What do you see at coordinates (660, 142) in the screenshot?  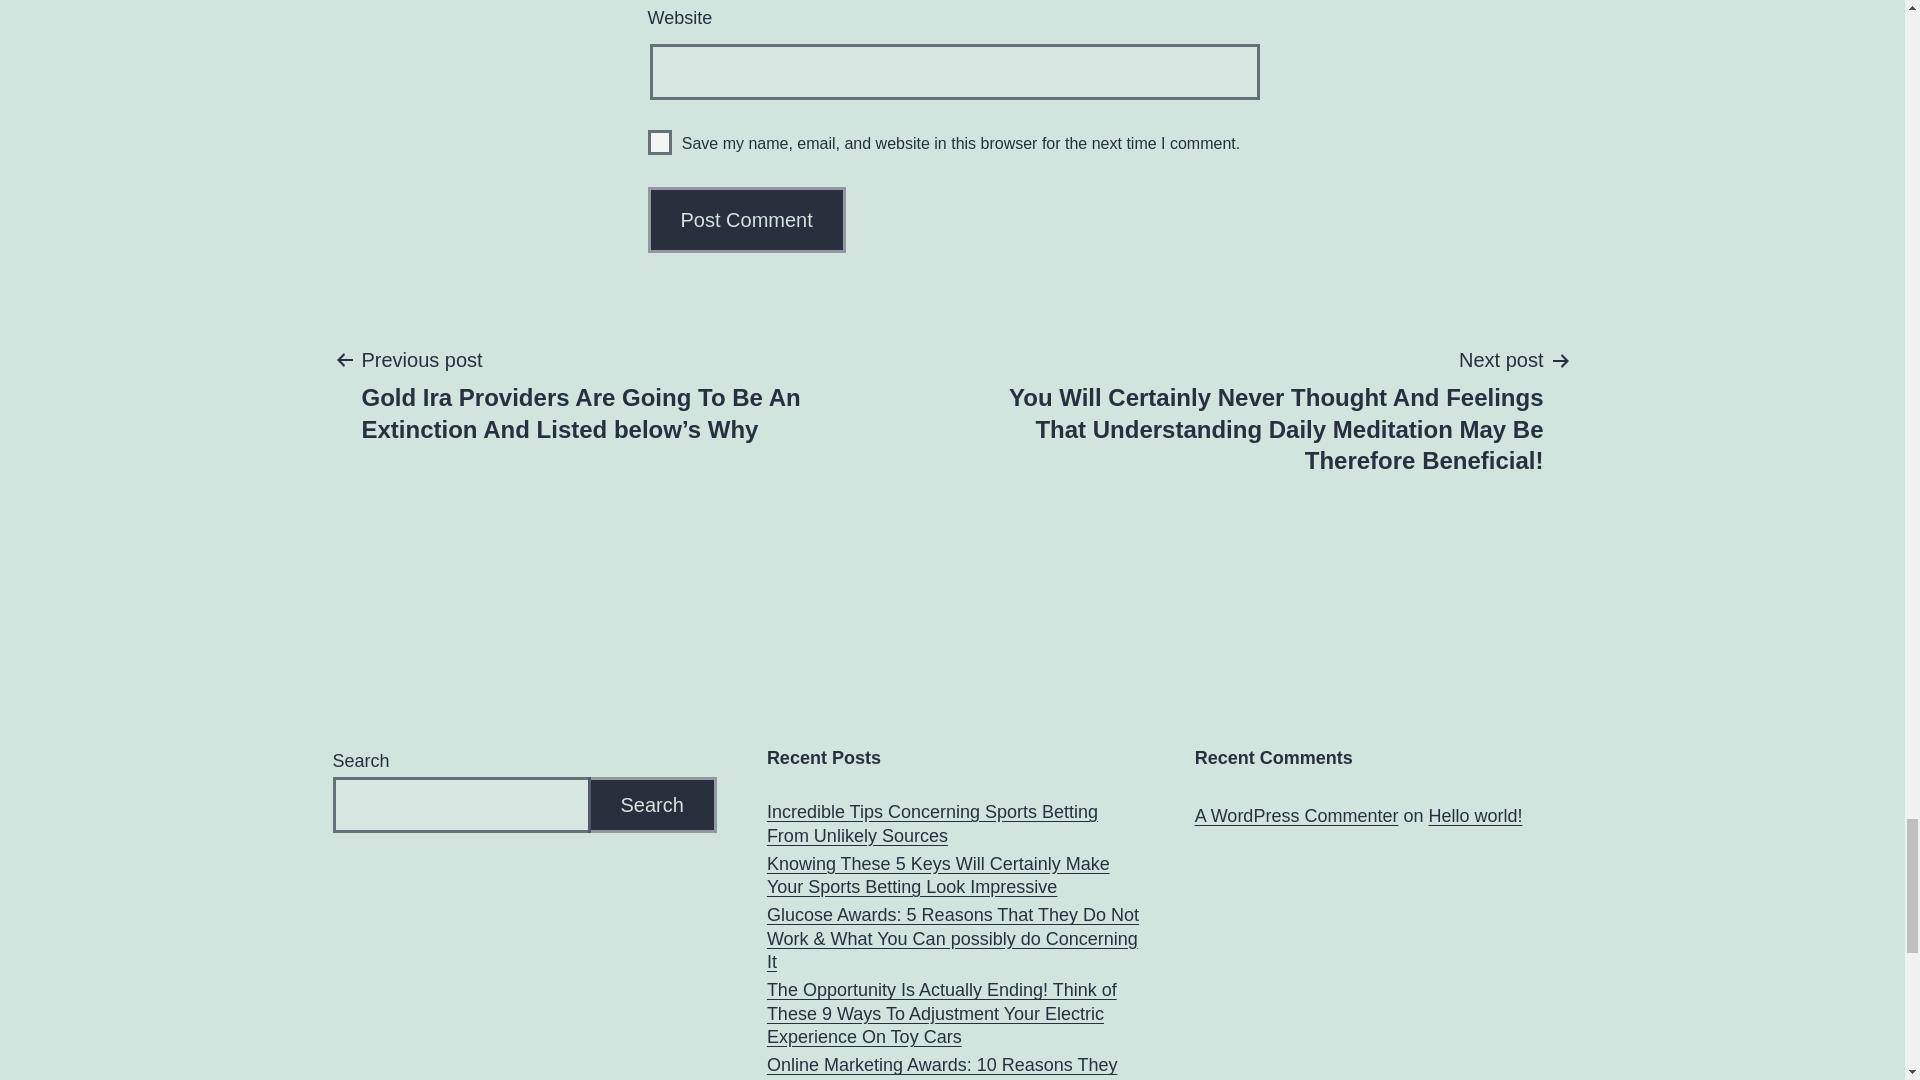 I see `yes` at bounding box center [660, 142].